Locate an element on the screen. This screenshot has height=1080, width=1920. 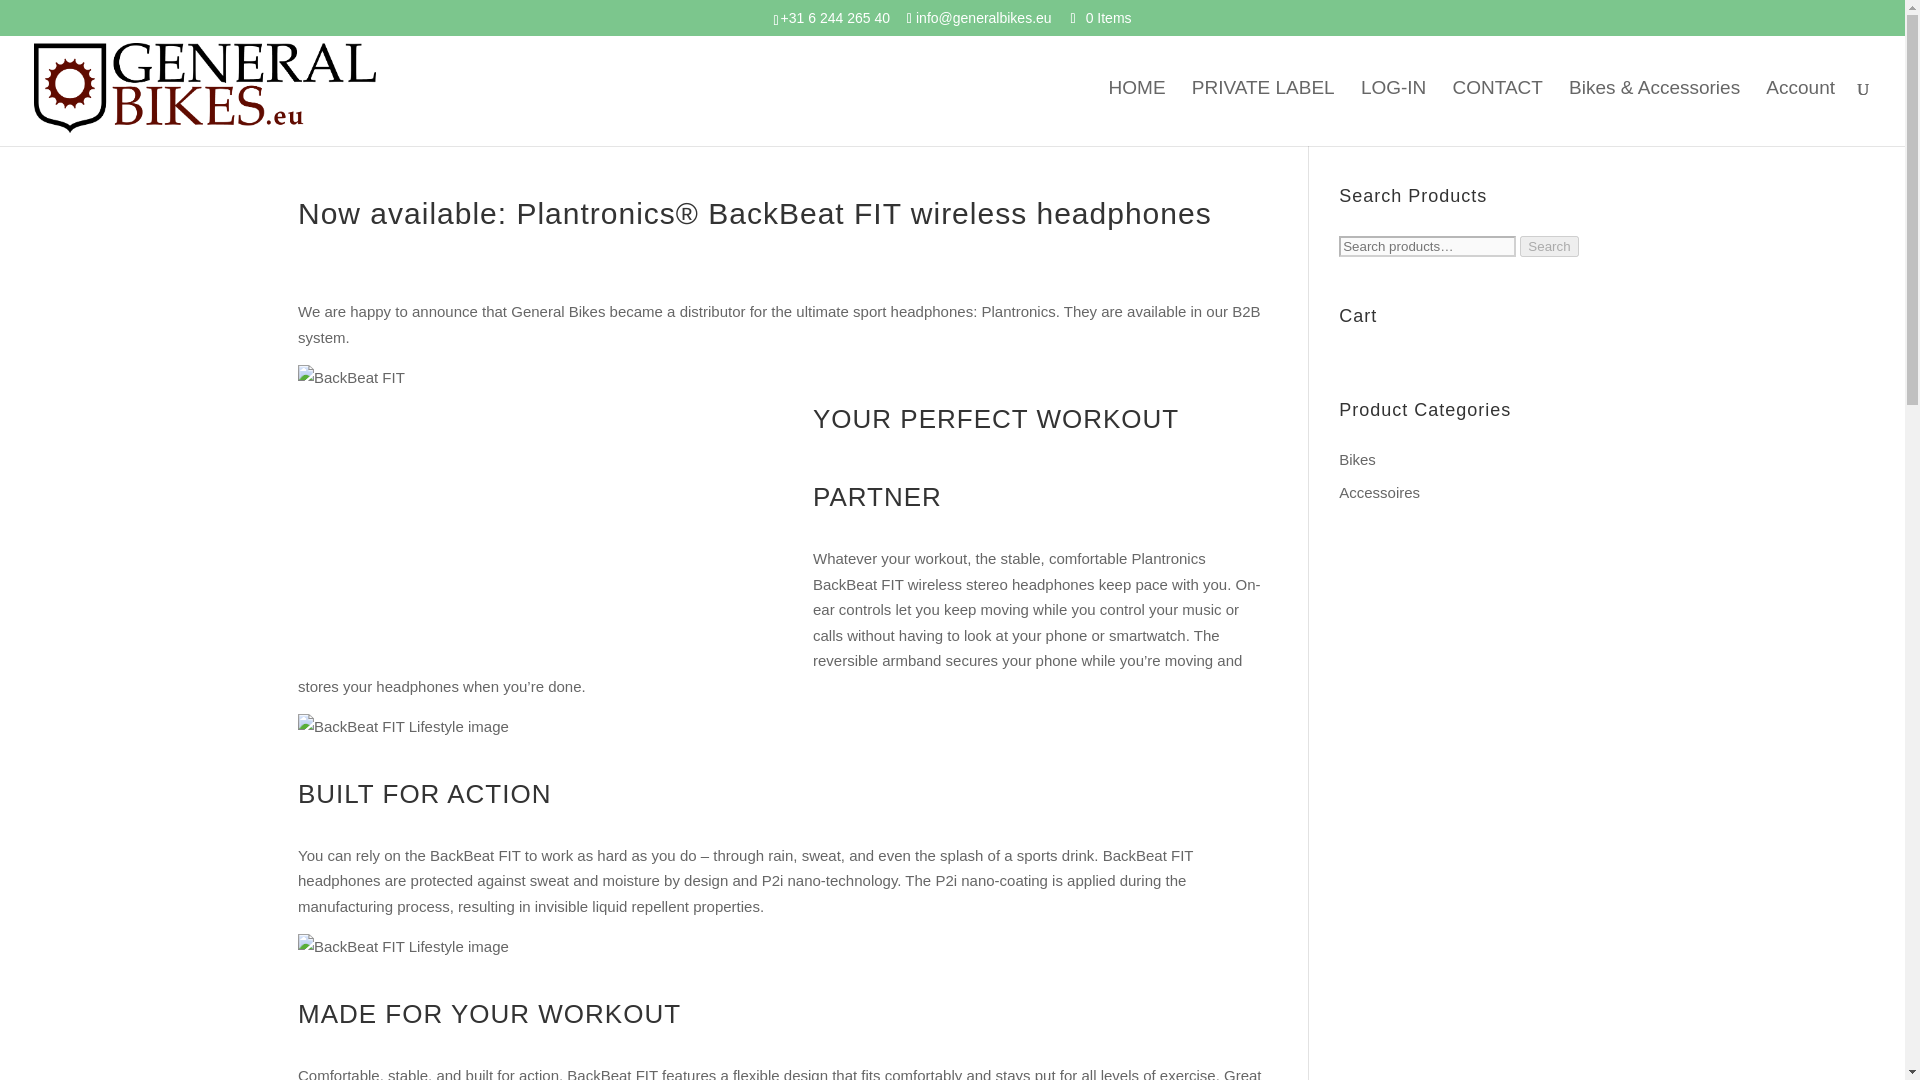
Search is located at coordinates (1549, 246).